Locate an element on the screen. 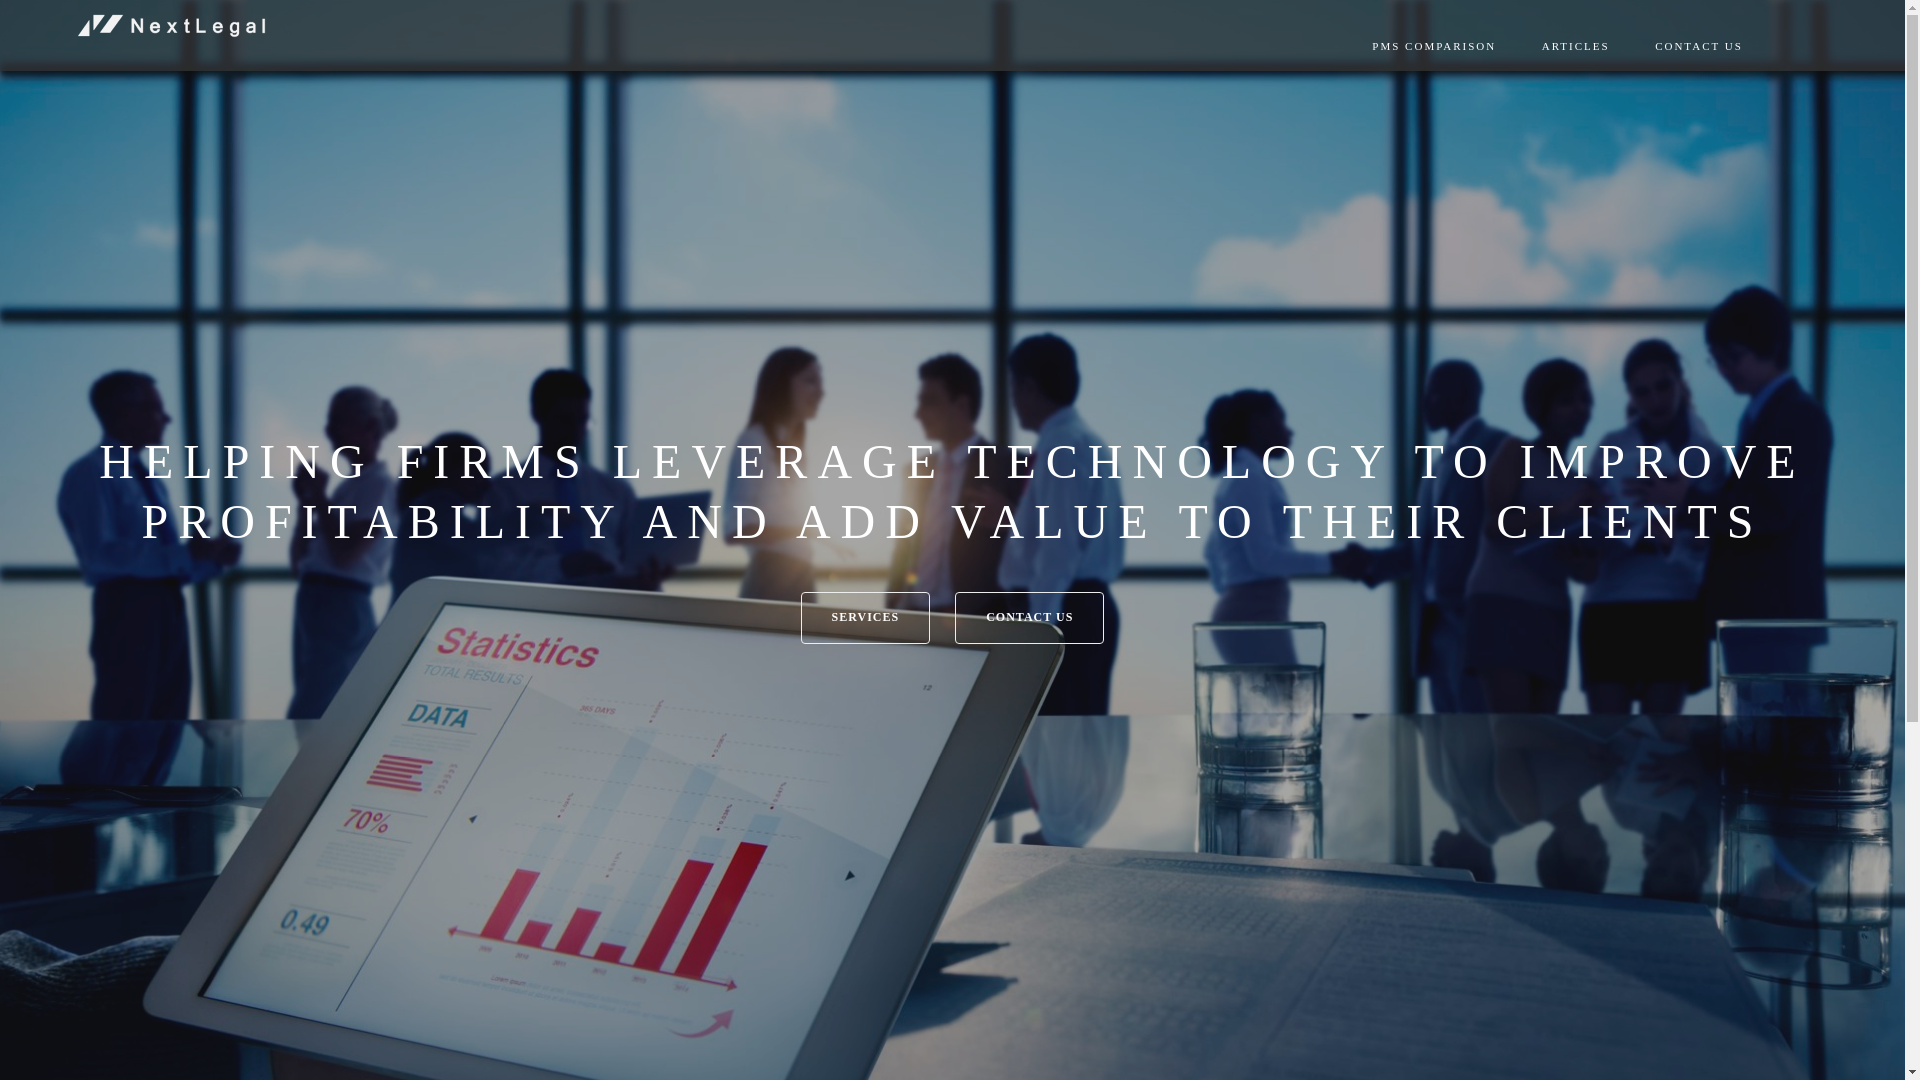 This screenshot has height=1080, width=1920. PMS COMPARISON is located at coordinates (1434, 46).